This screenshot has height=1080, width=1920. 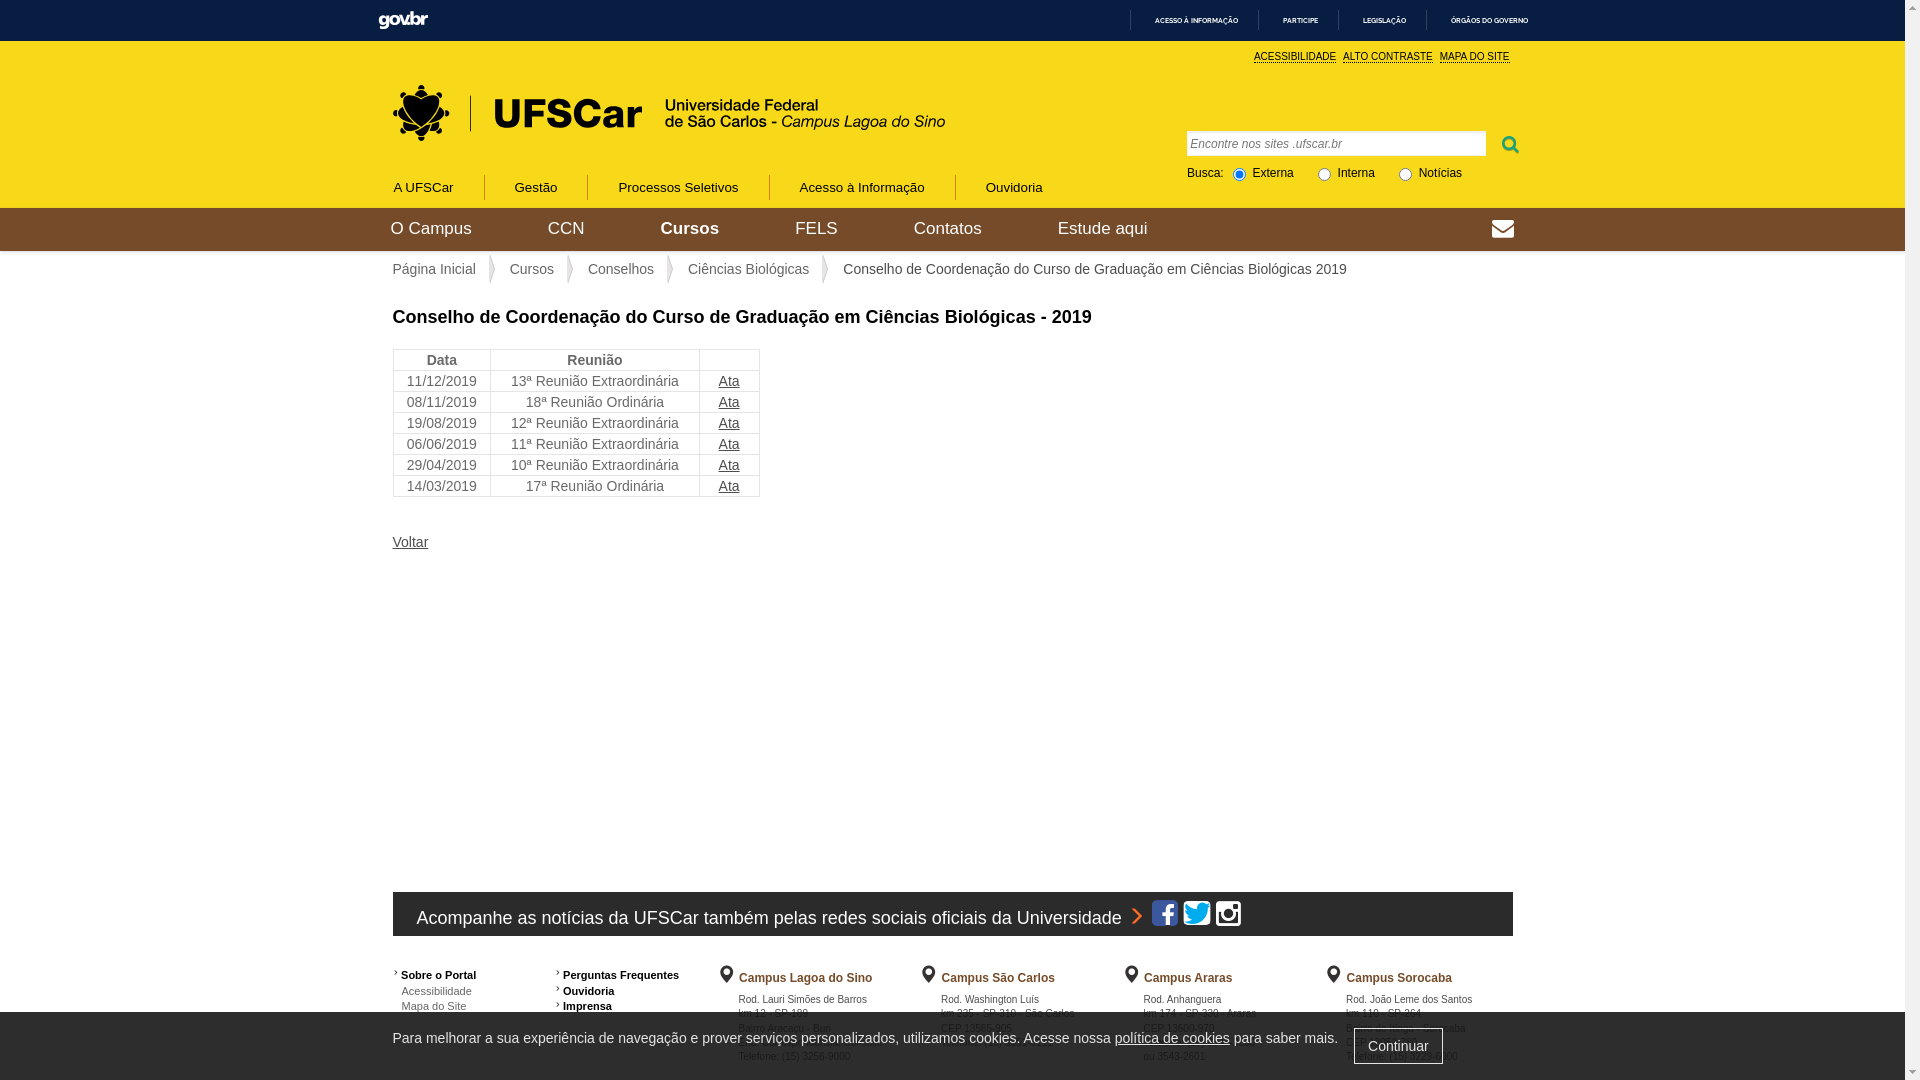 I want to click on Perguntas Frequentes, so click(x=621, y=975).